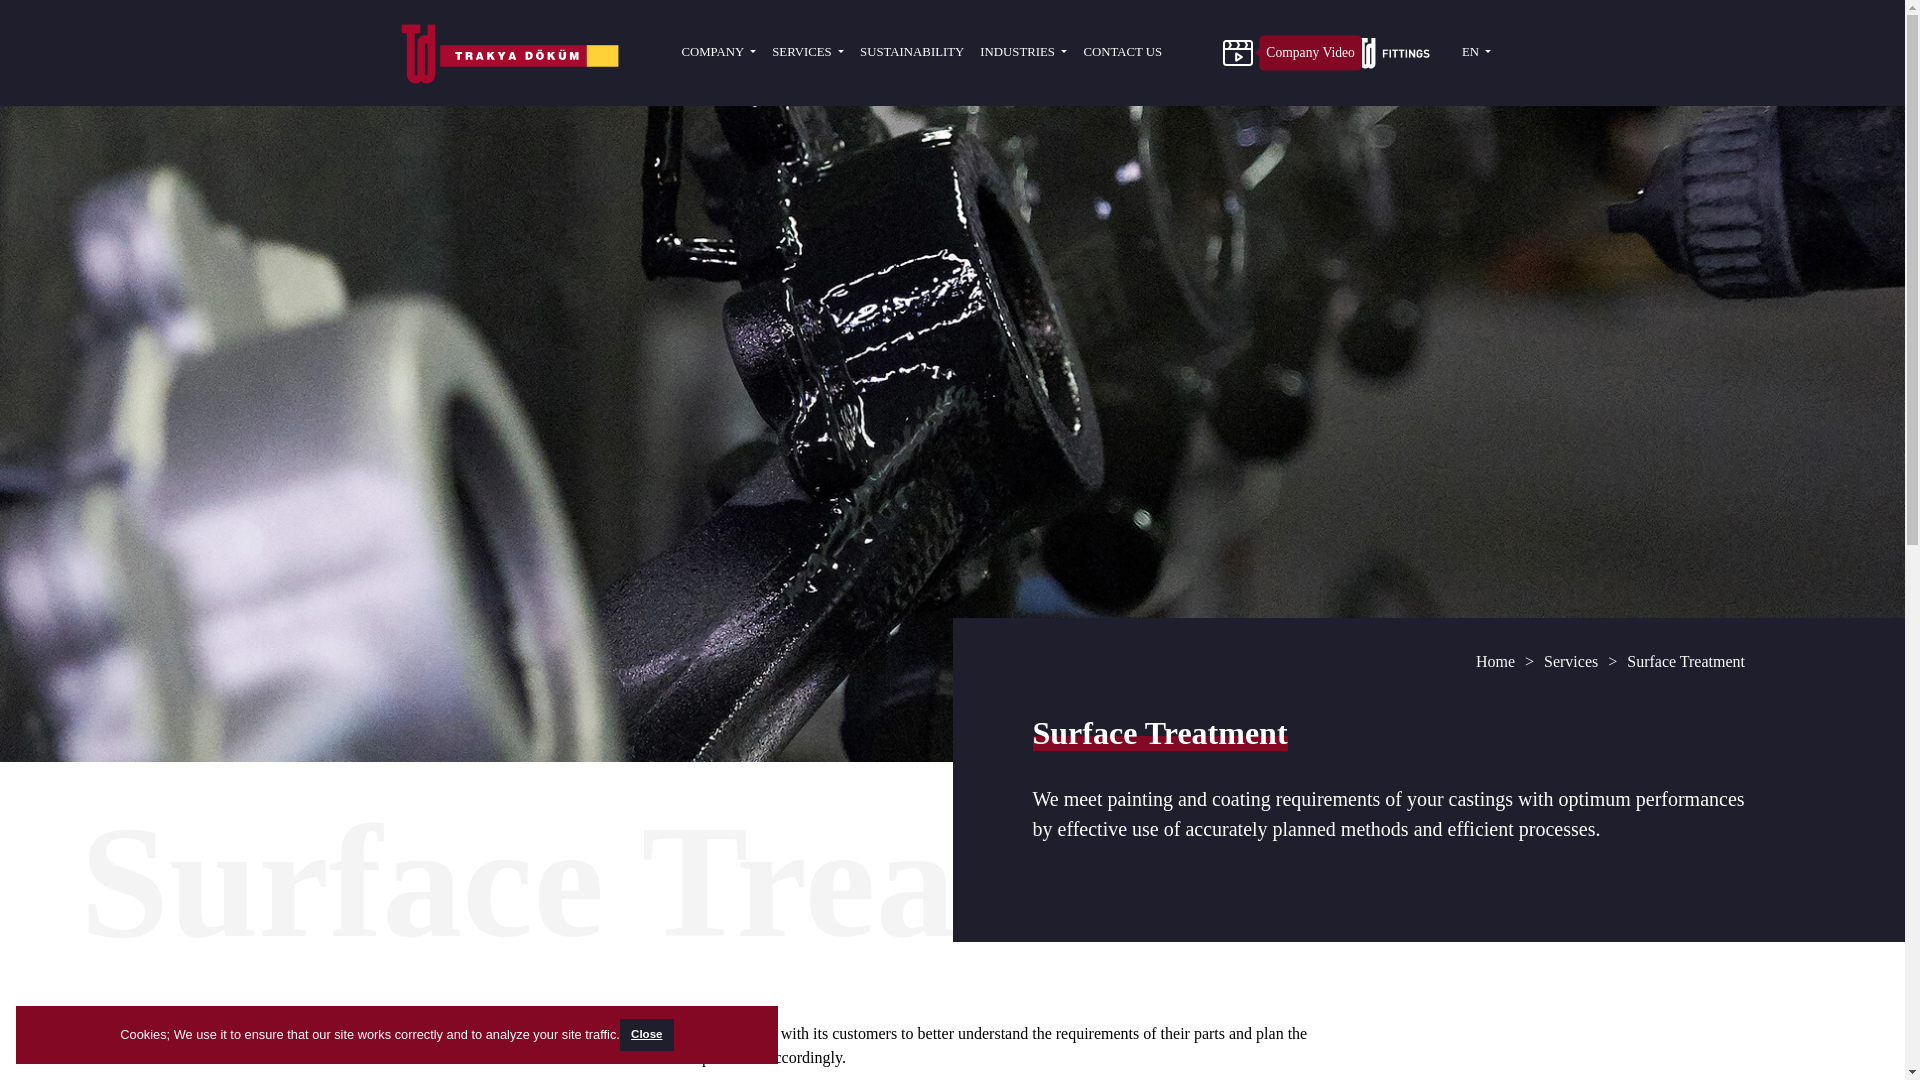 This screenshot has width=1920, height=1080. Describe the element at coordinates (646, 1034) in the screenshot. I see `Close` at that location.